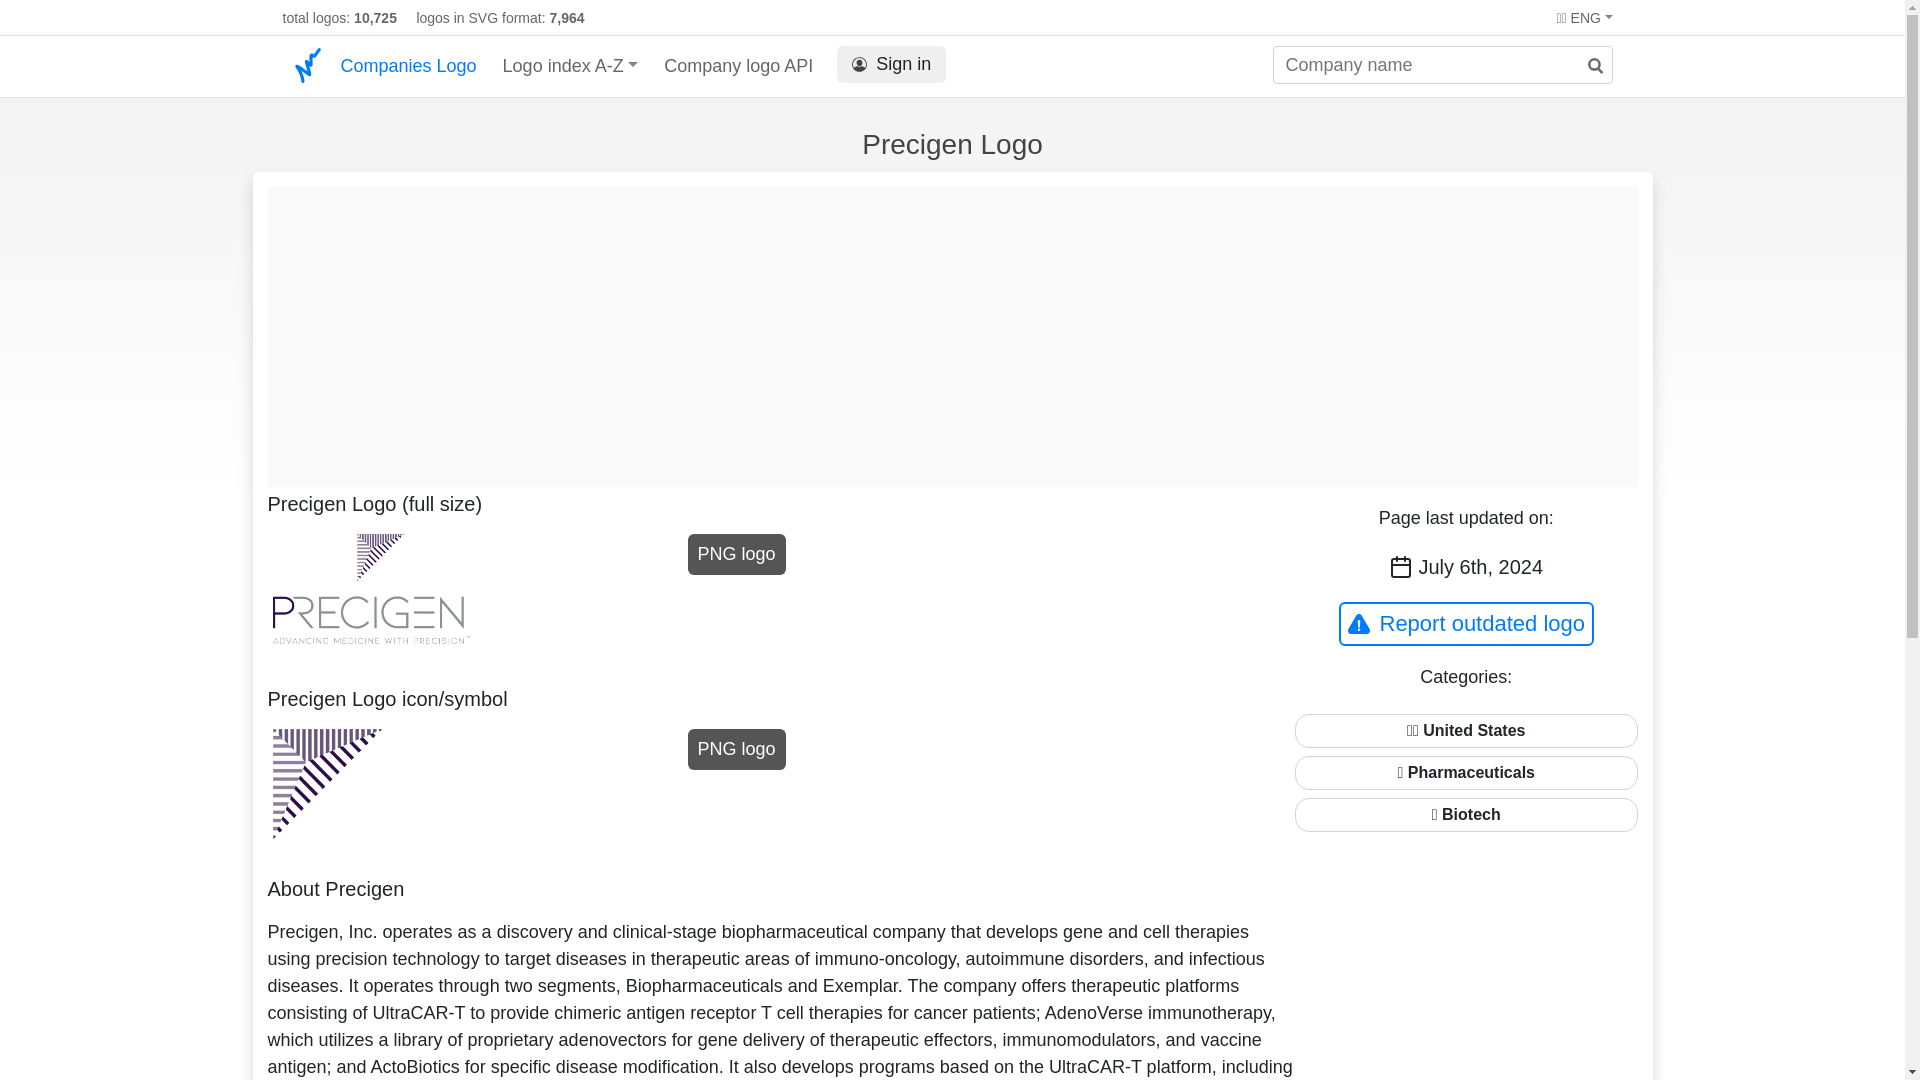 Image resolution: width=1920 pixels, height=1080 pixels. I want to click on Sign in, so click(892, 64).